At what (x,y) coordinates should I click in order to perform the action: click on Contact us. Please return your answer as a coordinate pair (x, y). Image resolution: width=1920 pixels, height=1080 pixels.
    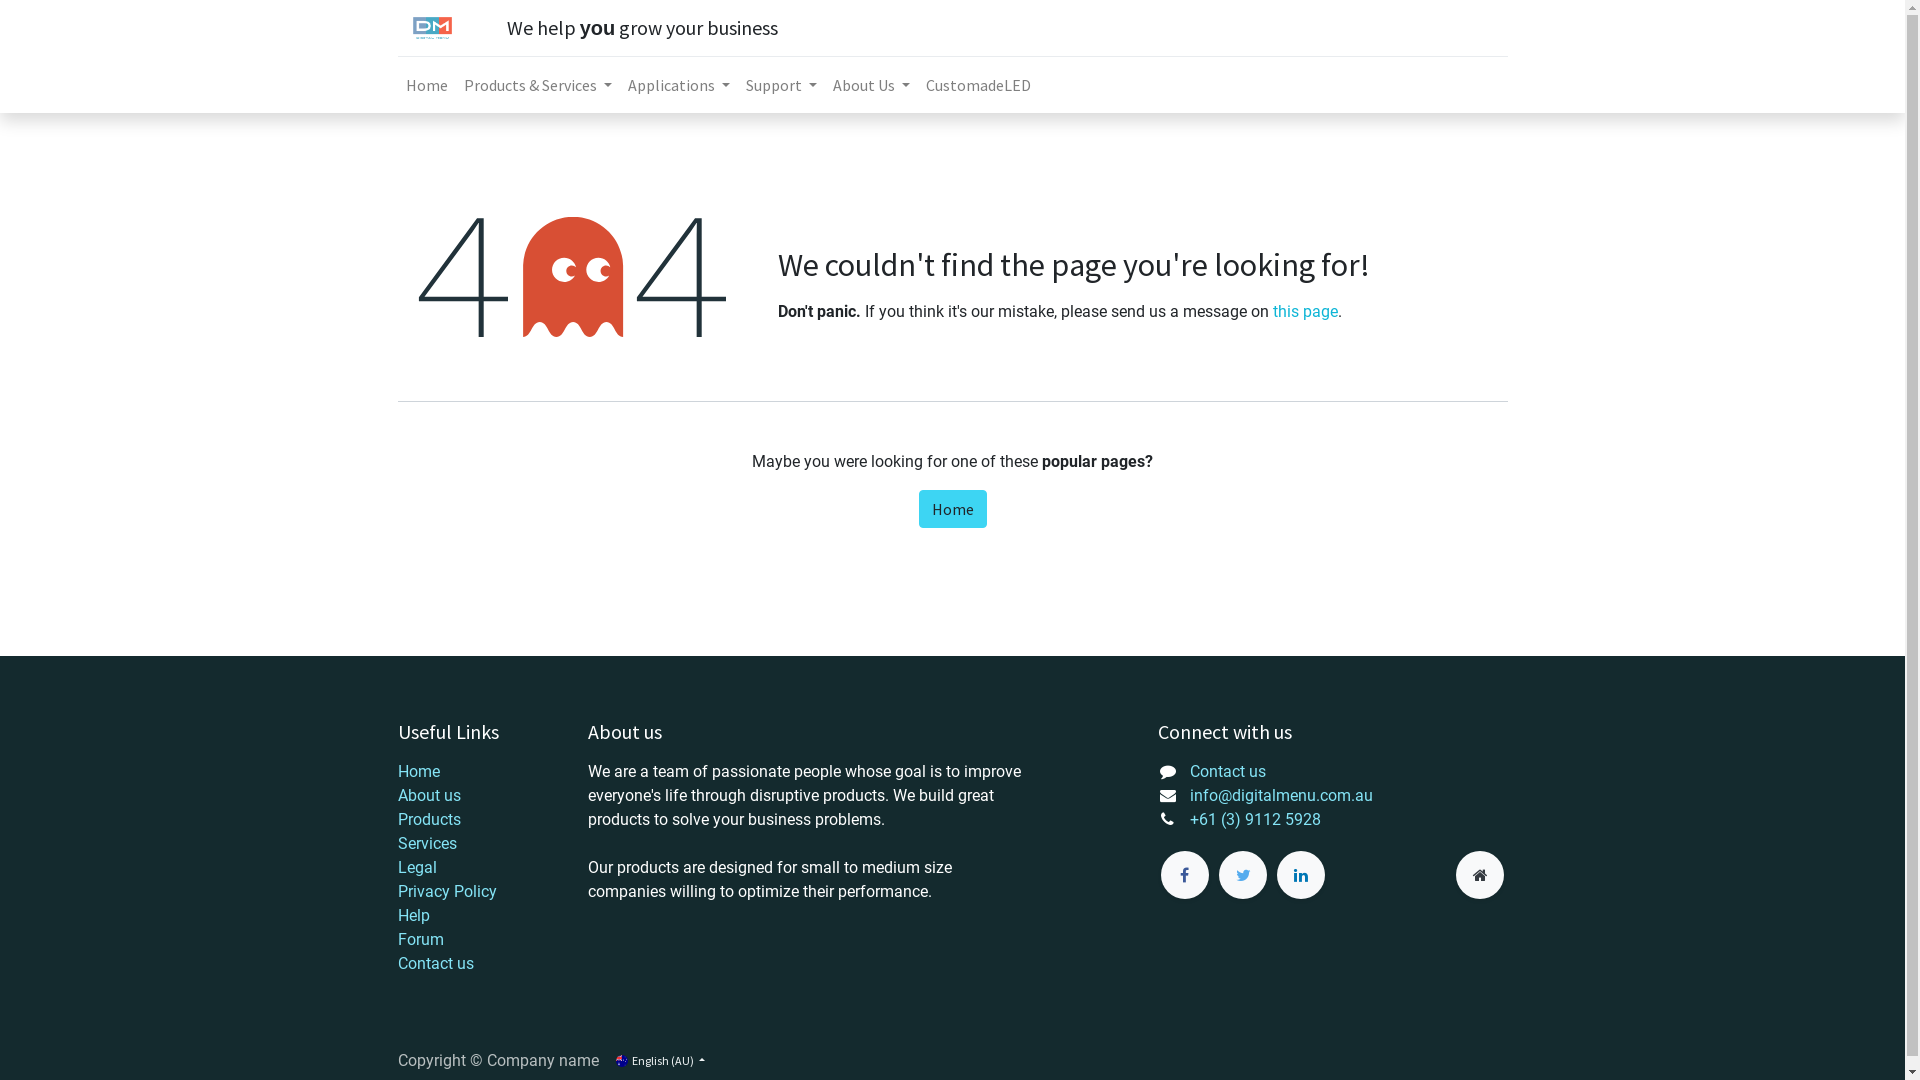
    Looking at the image, I should click on (436, 964).